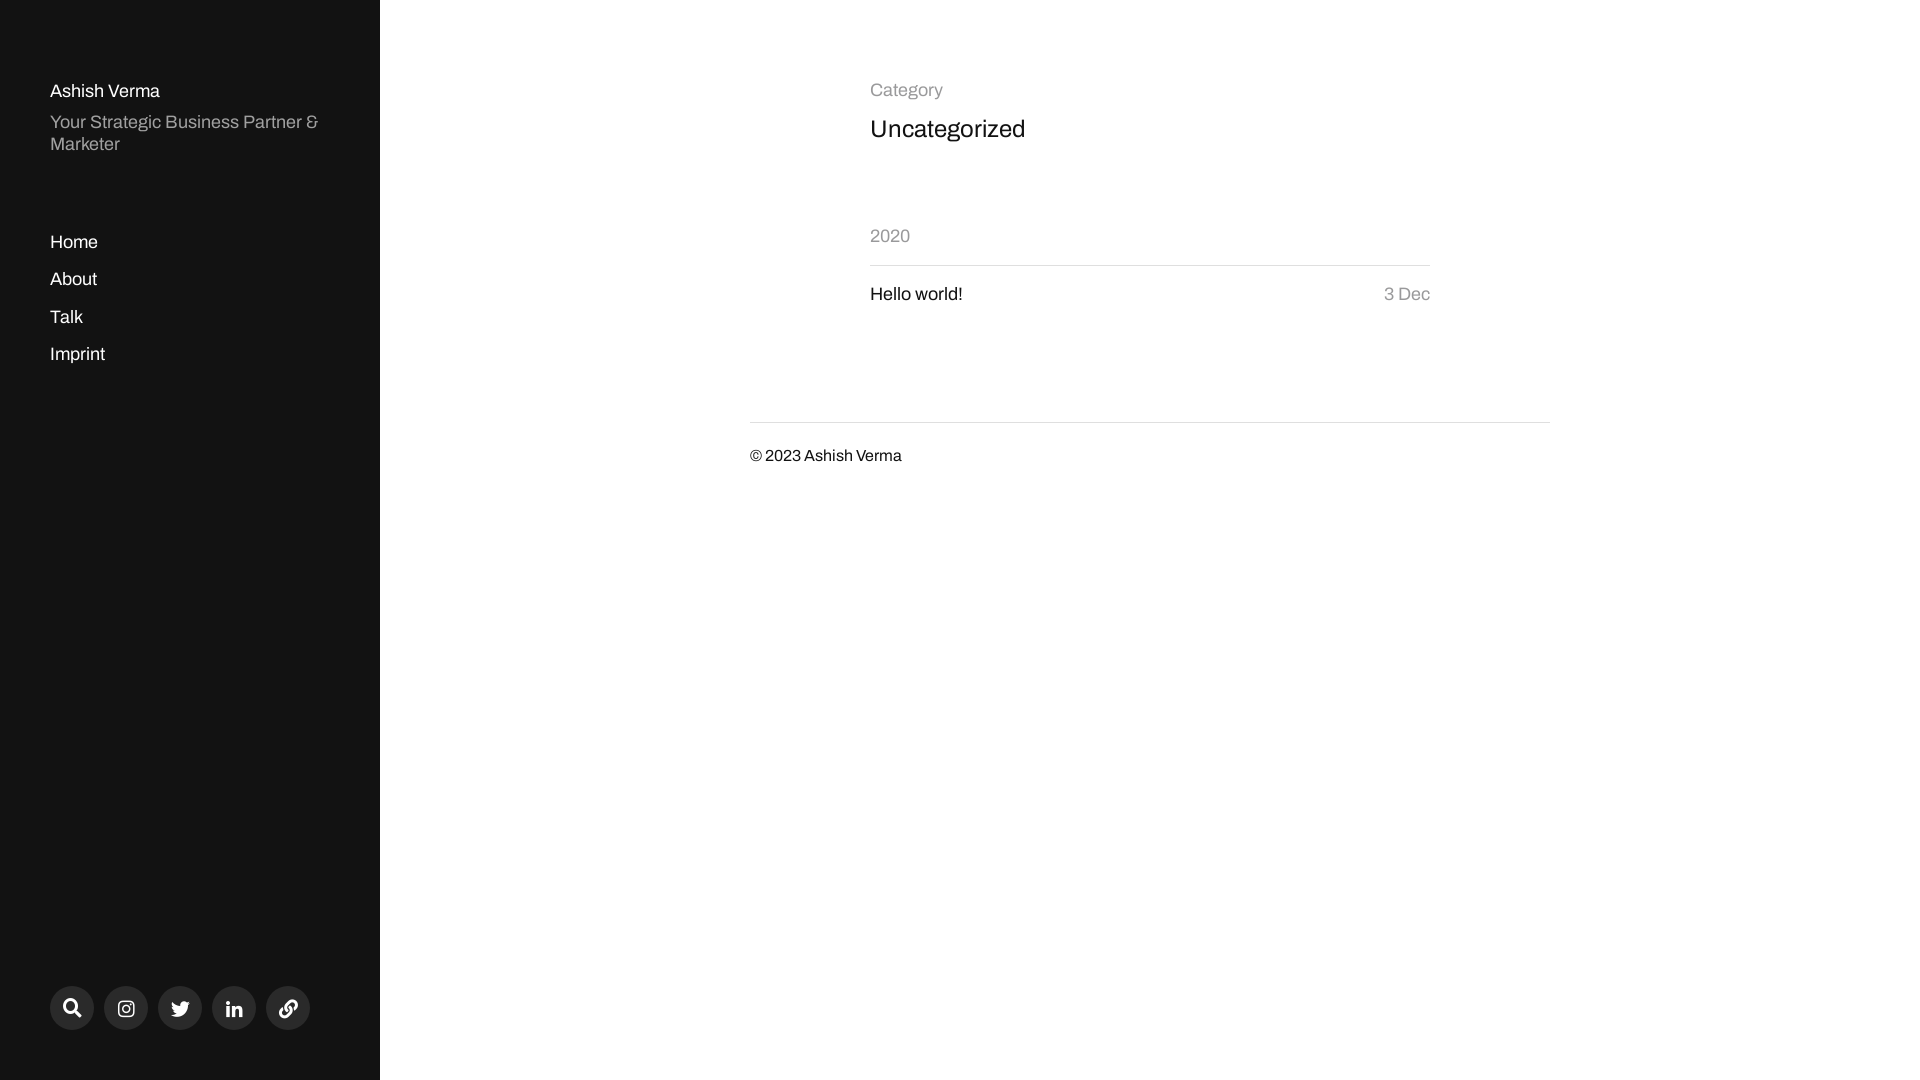  I want to click on Hello world!
3 Dec, so click(1150, 294).